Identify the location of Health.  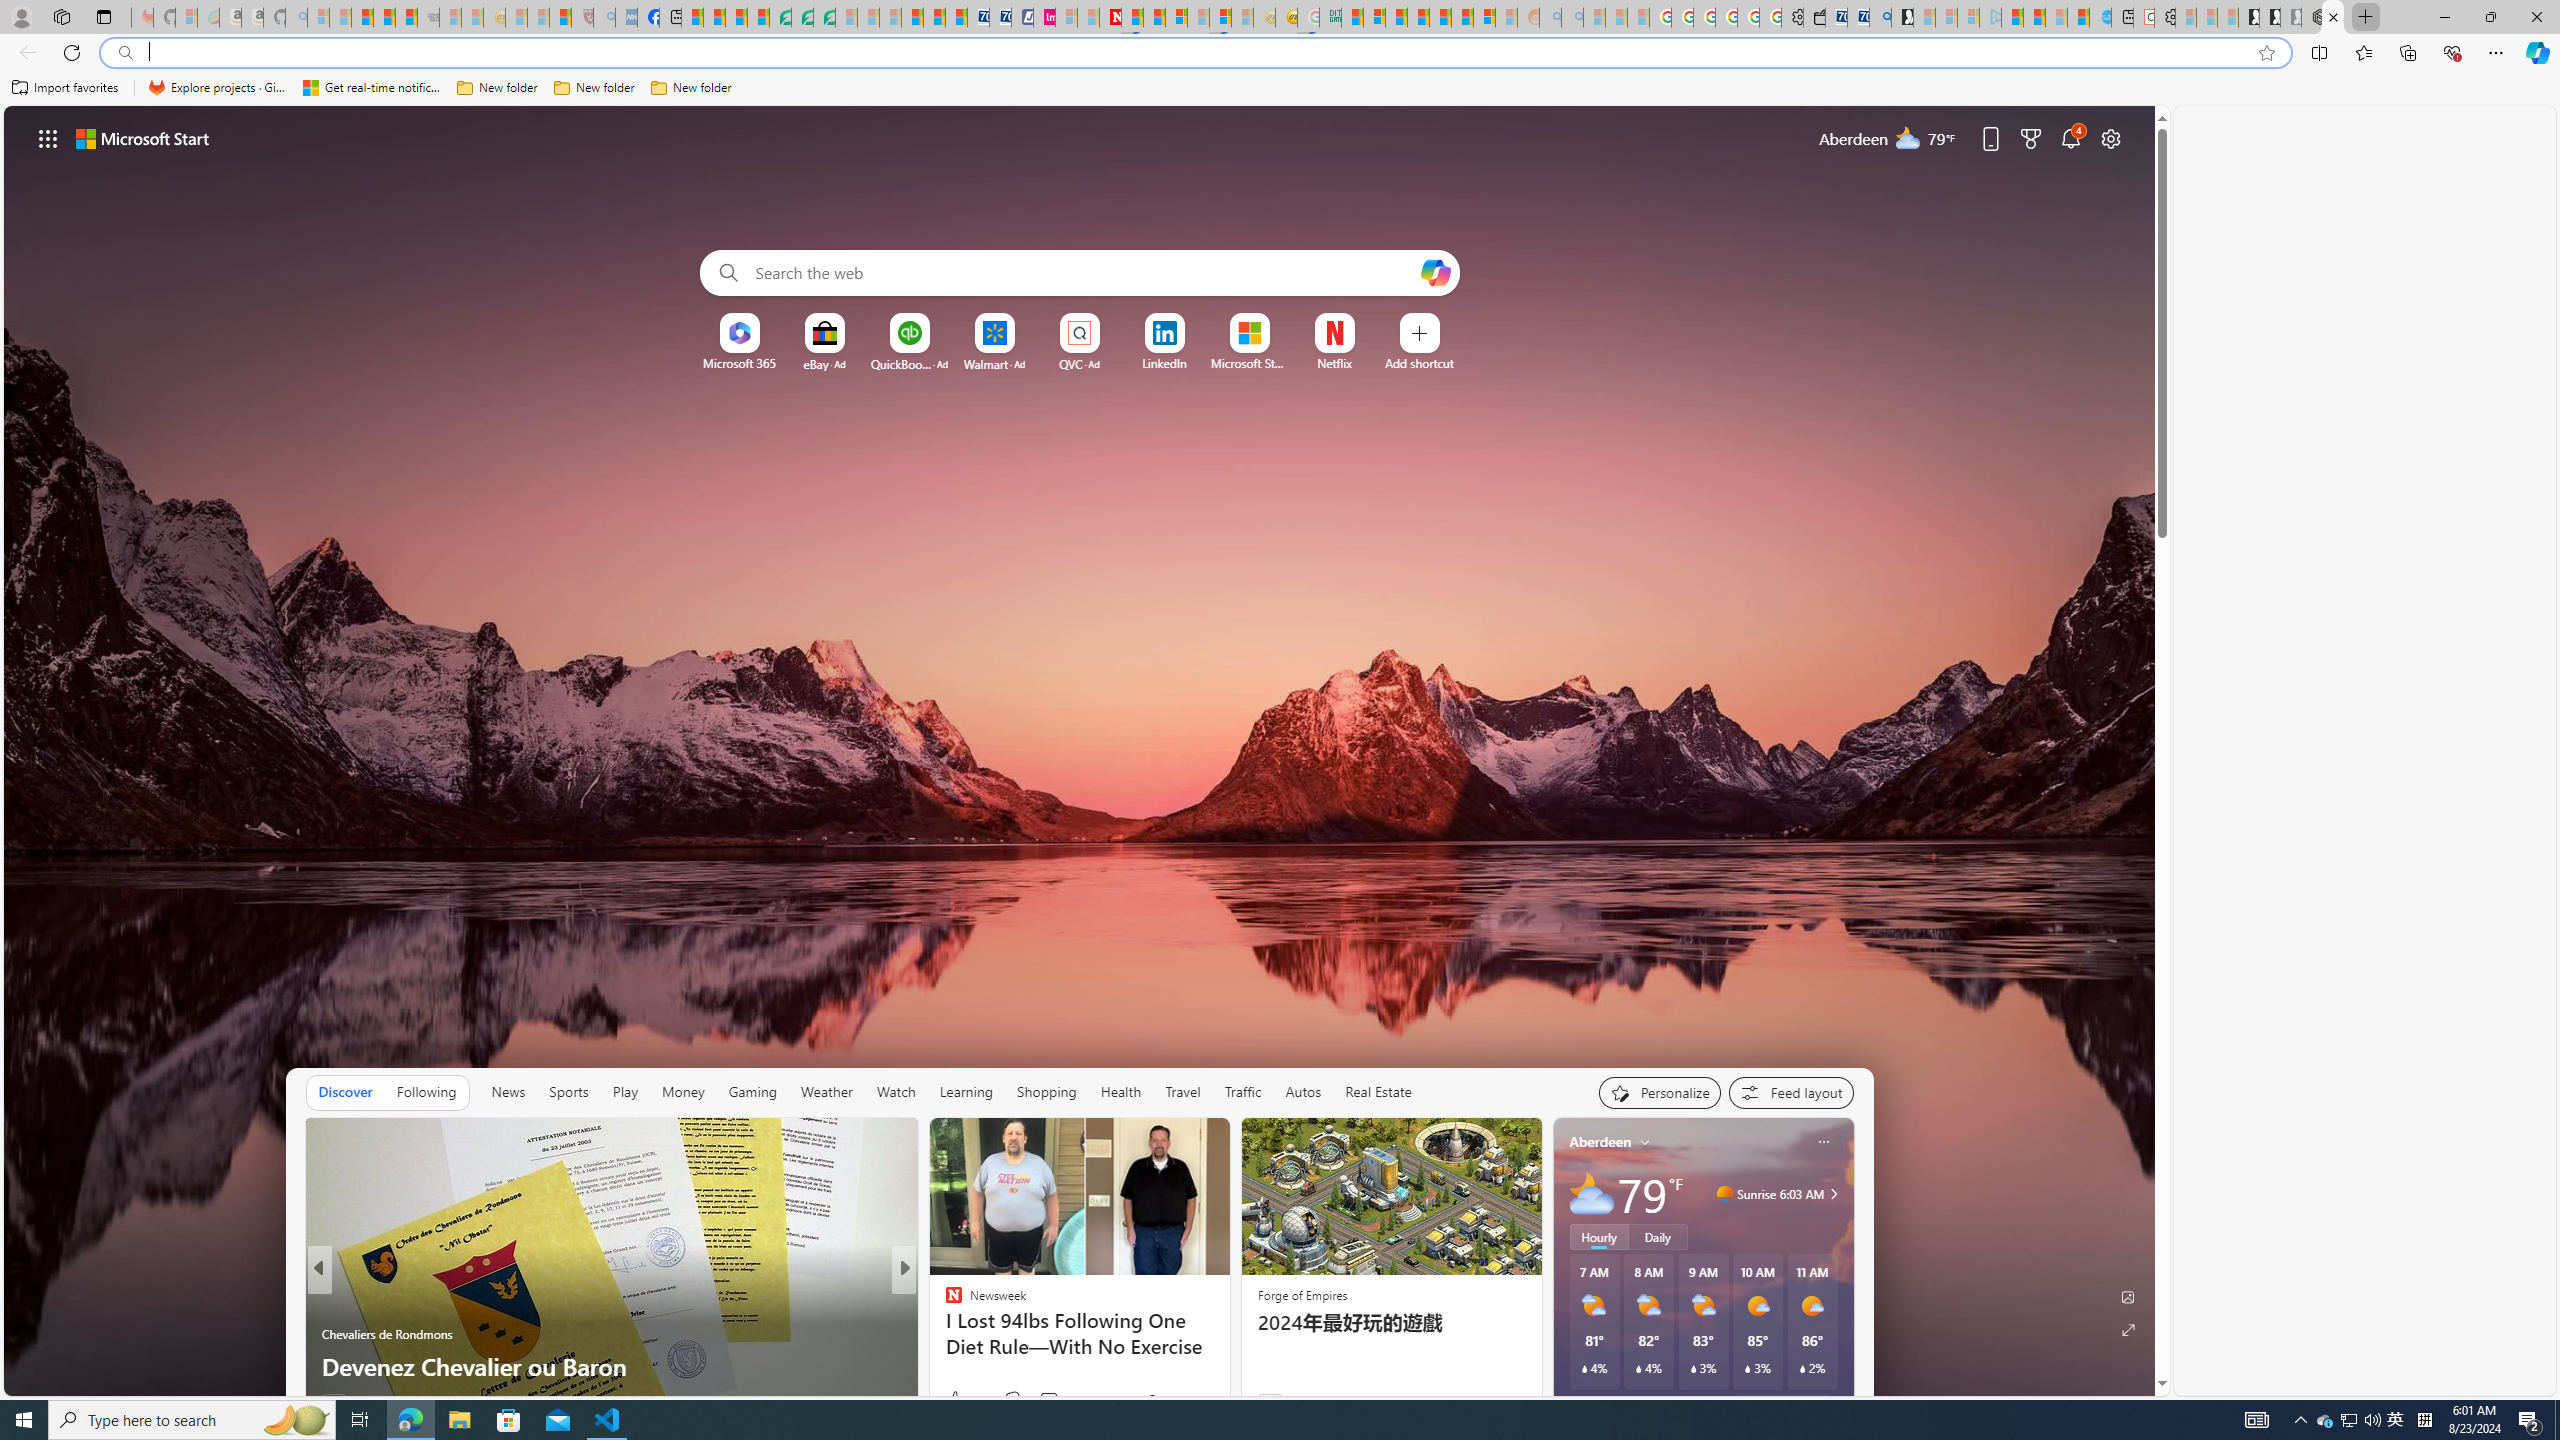
(1121, 1092).